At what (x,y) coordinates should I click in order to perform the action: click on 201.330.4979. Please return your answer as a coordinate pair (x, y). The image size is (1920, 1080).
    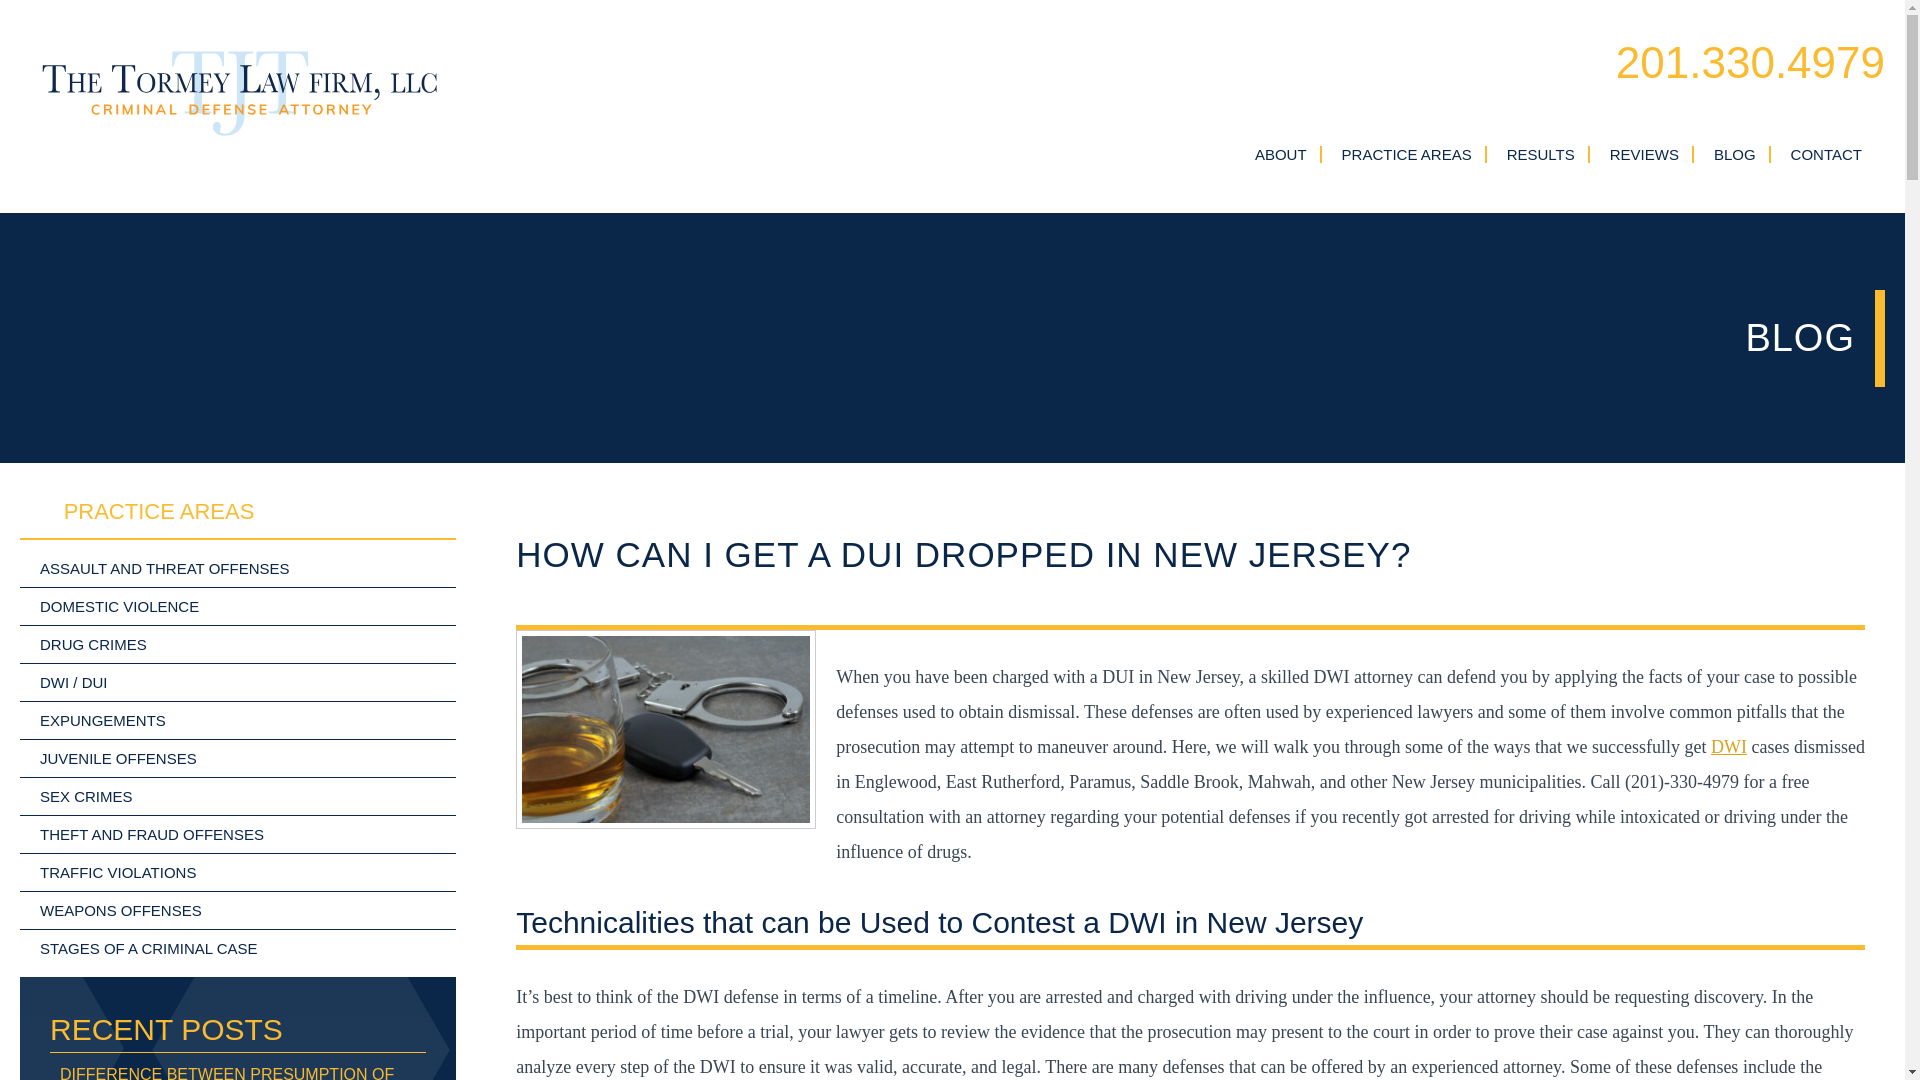
    Looking at the image, I should click on (1750, 63).